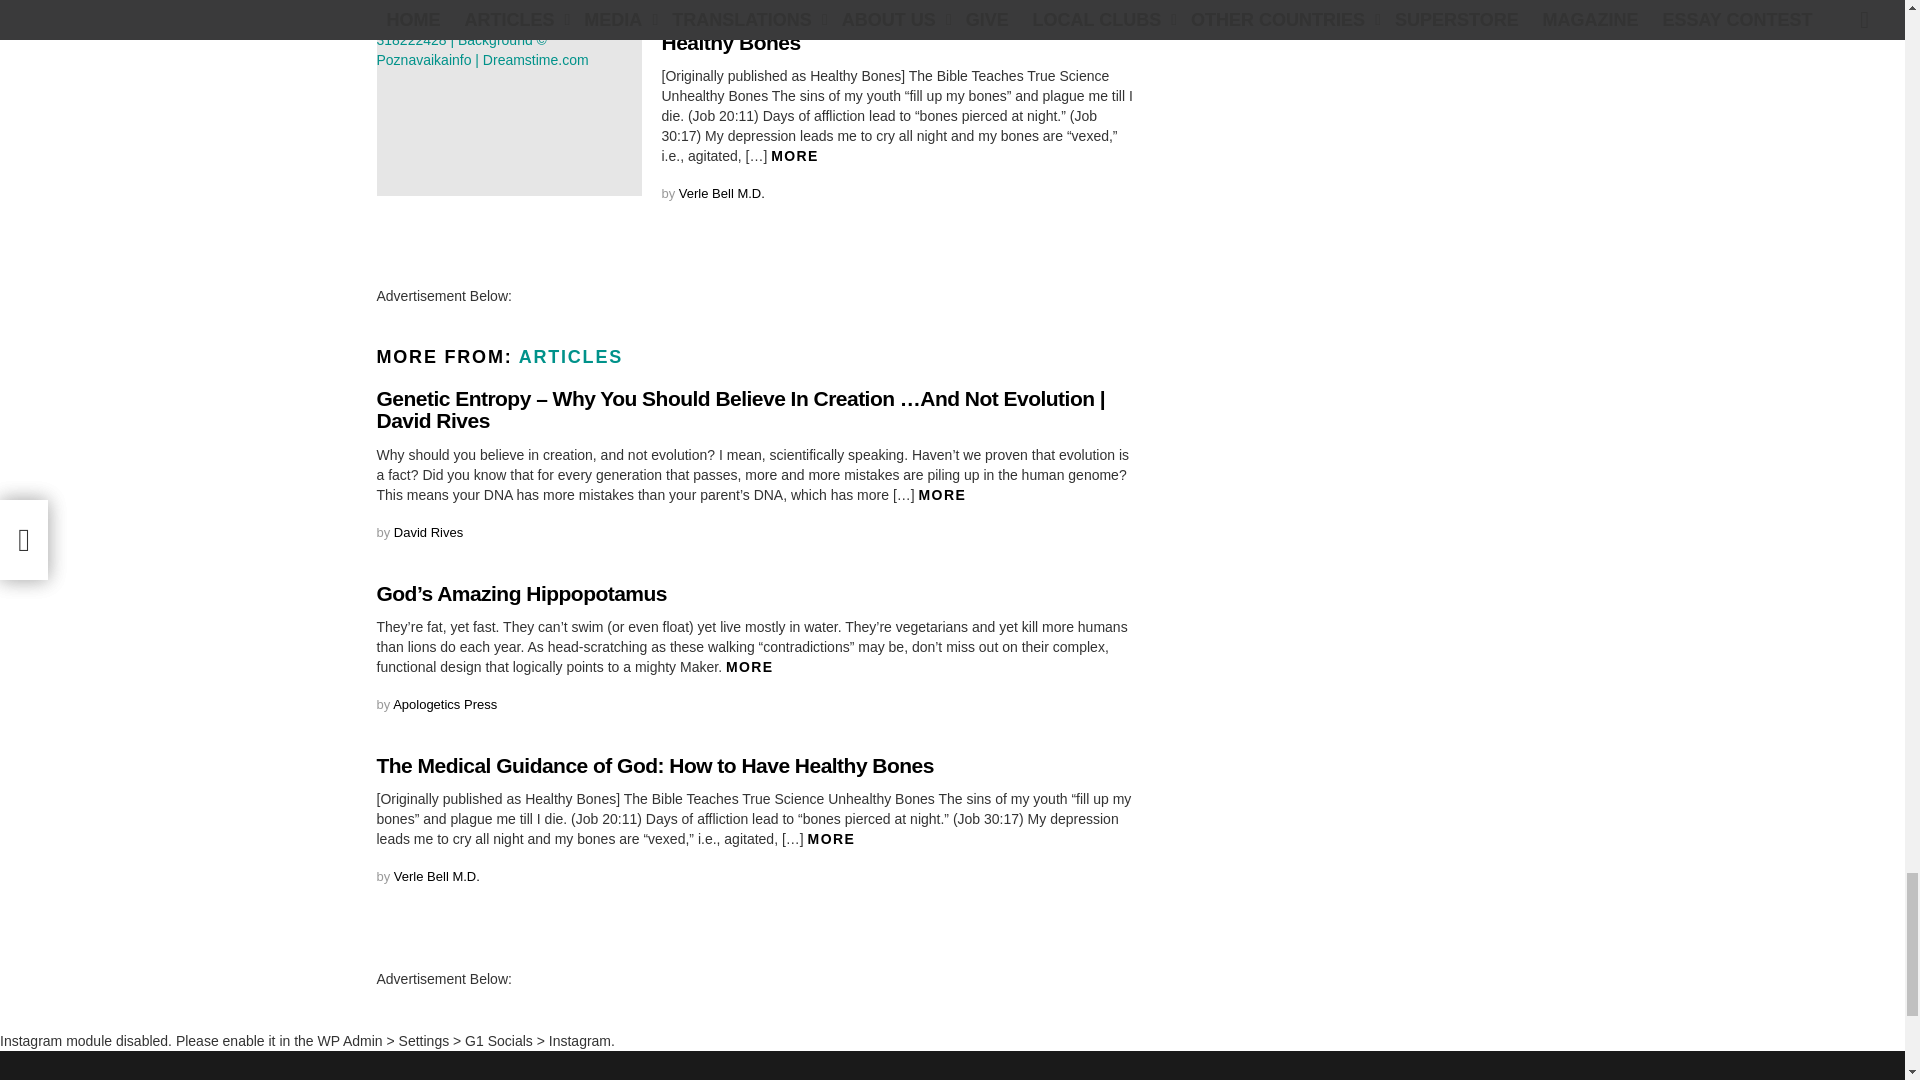 This screenshot has width=1920, height=1080. What do you see at coordinates (722, 192) in the screenshot?
I see `Posts by Verle Bell M.D.` at bounding box center [722, 192].